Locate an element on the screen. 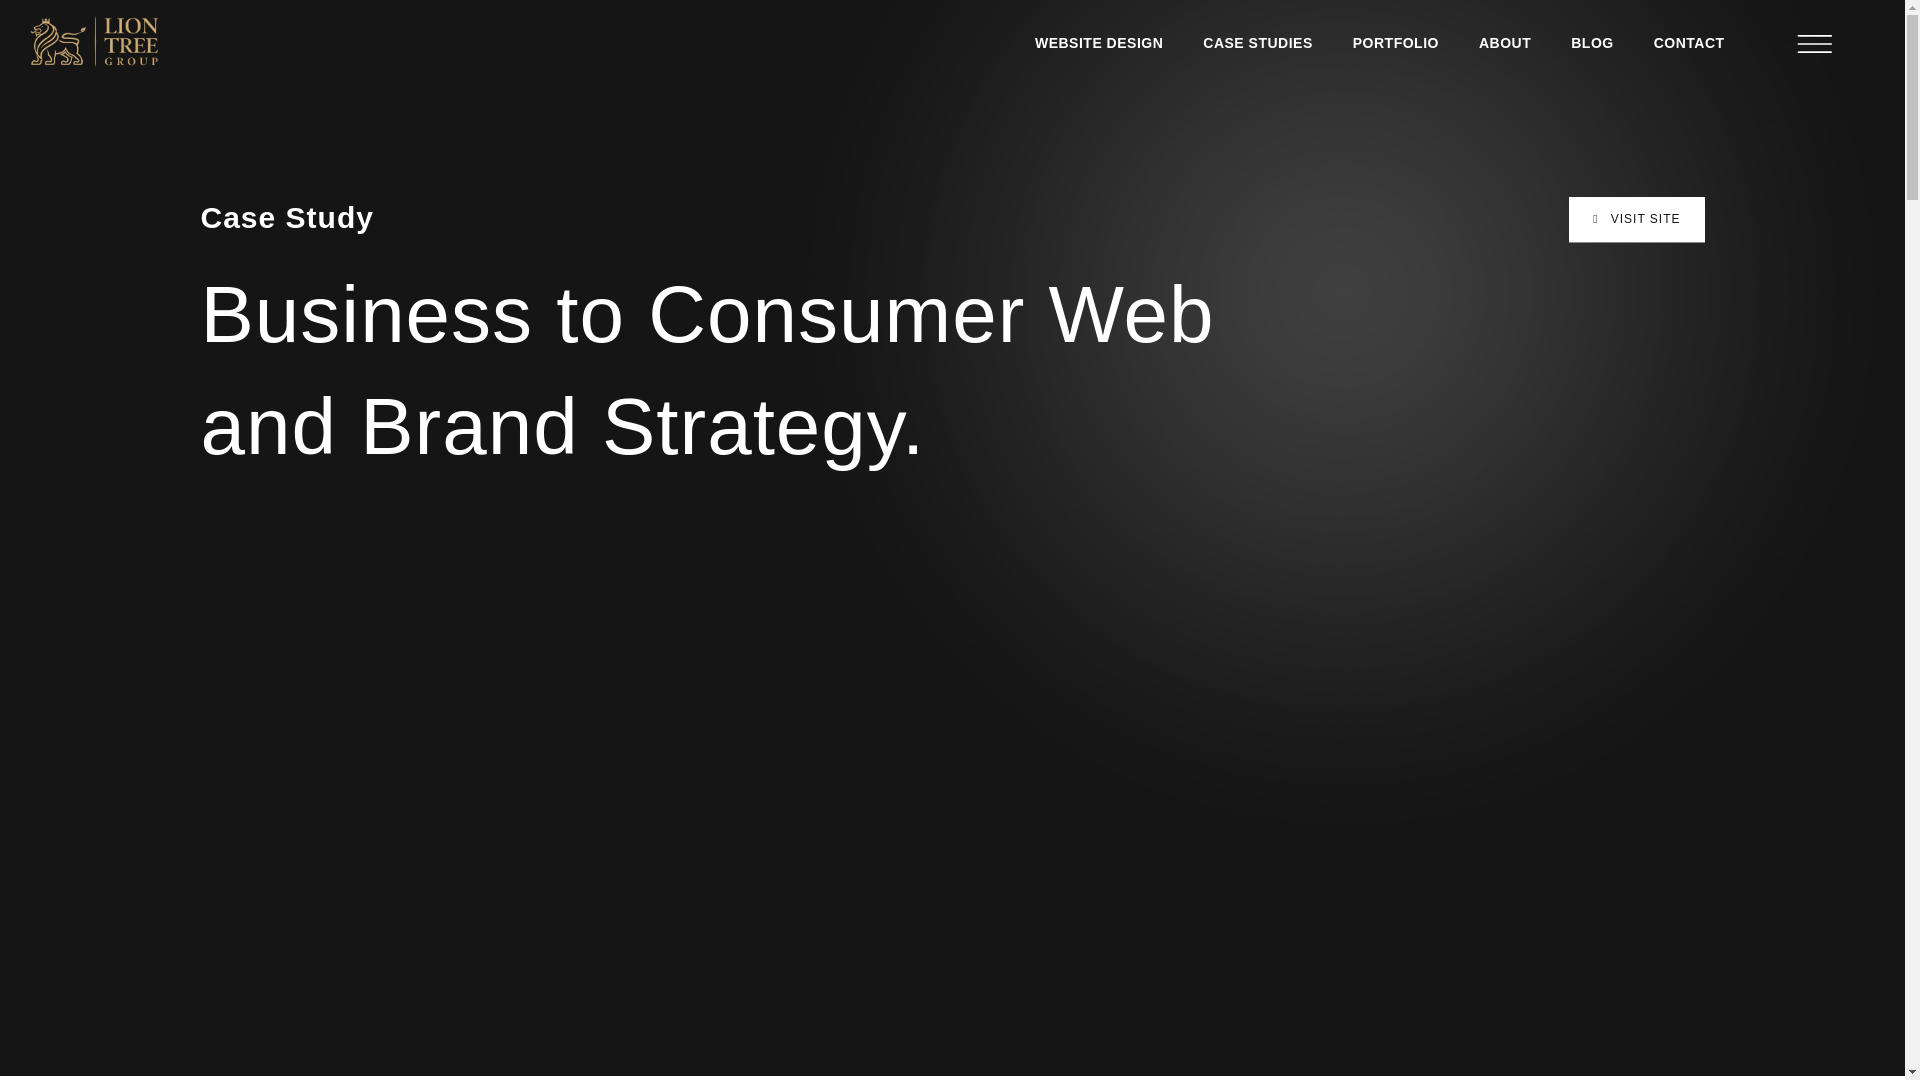  BLOG is located at coordinates (1592, 42).